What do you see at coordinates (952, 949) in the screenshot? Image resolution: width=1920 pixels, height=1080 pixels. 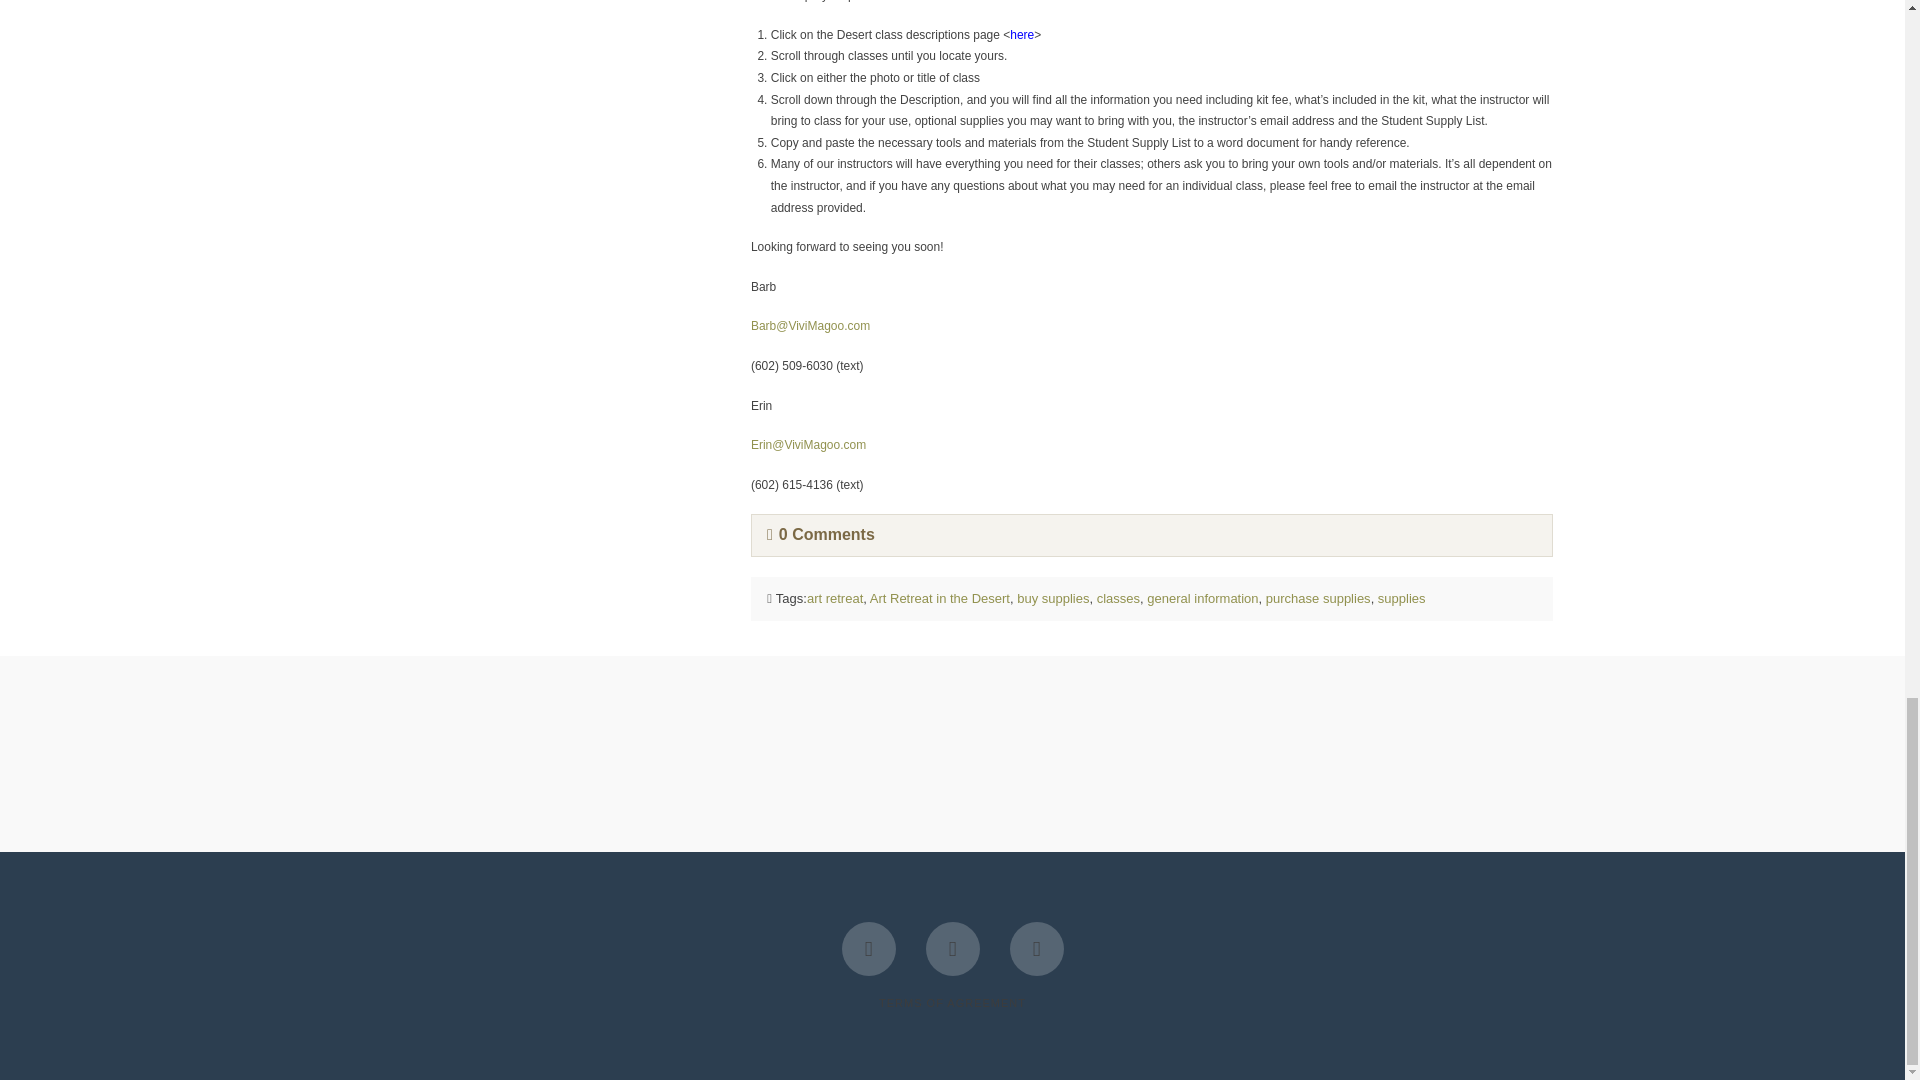 I see `Instagram` at bounding box center [952, 949].